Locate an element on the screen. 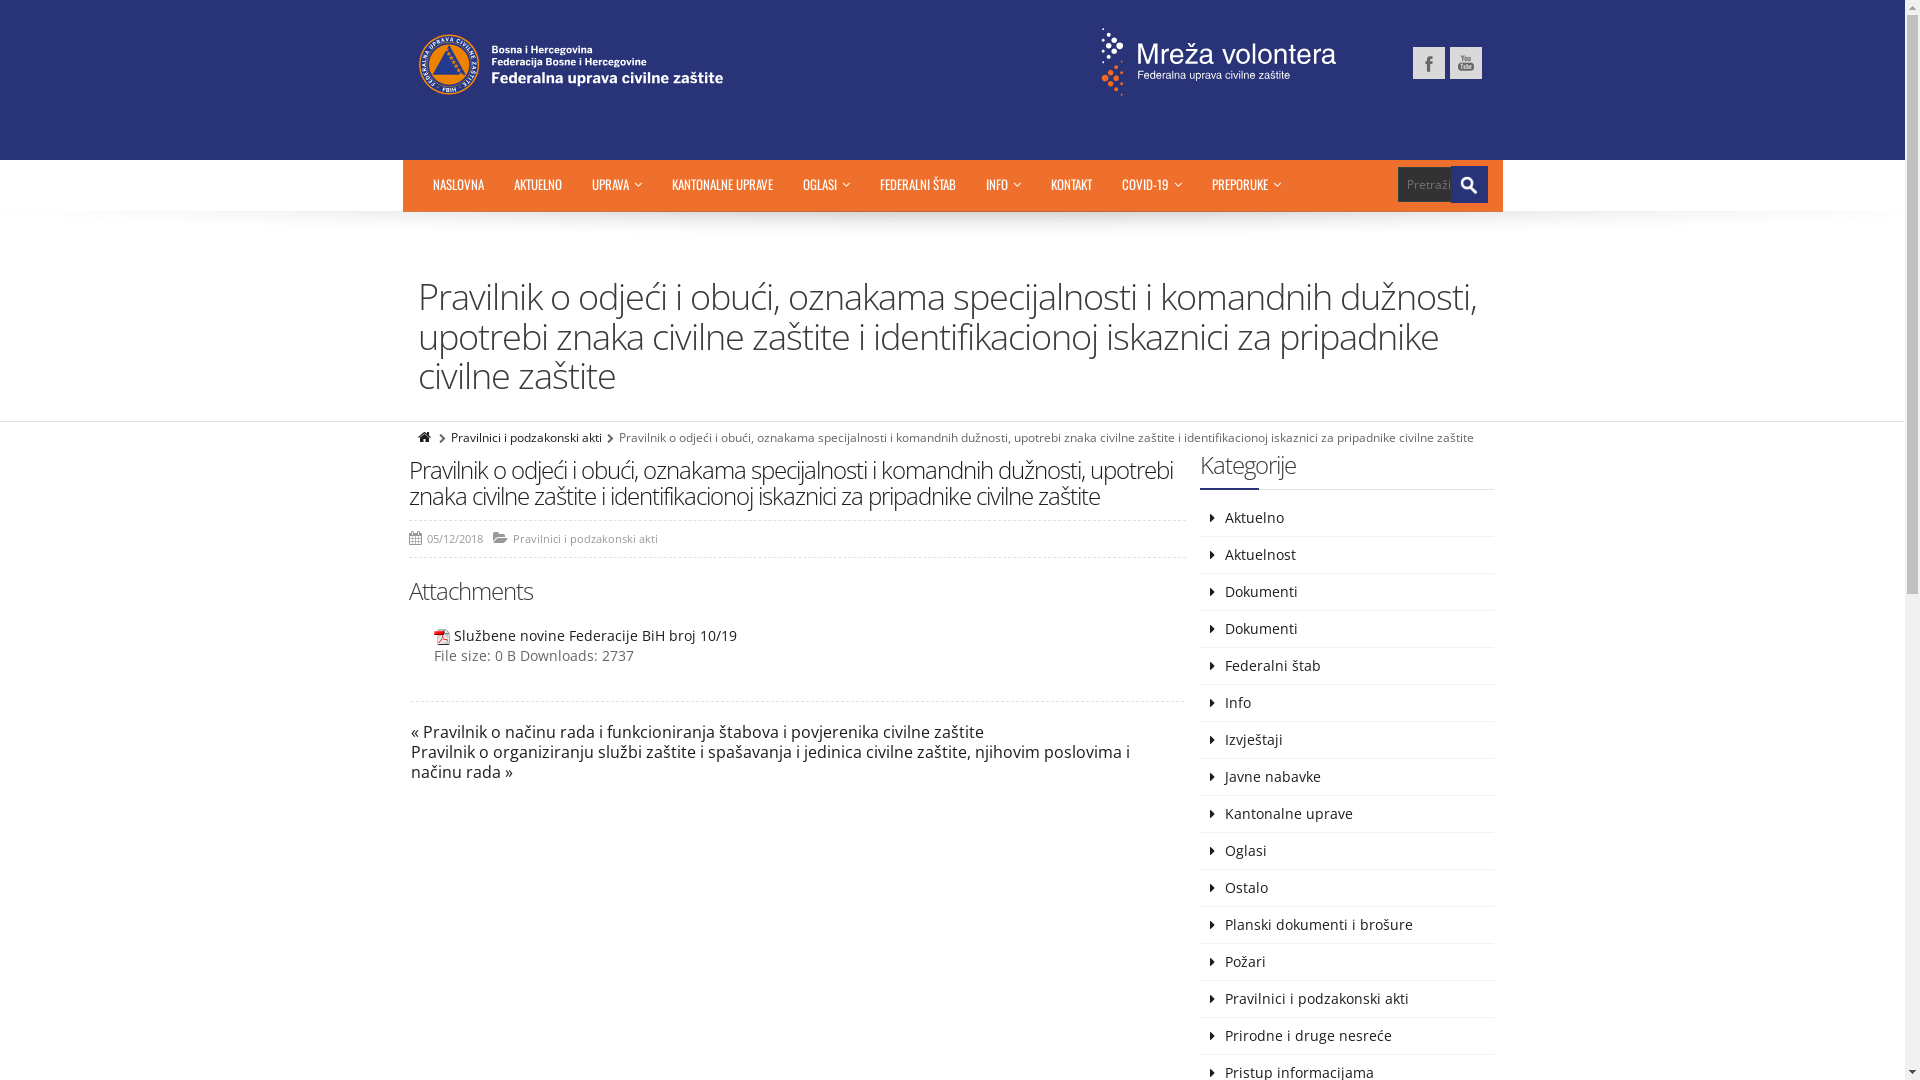 This screenshot has width=1920, height=1080. PREPORUKE is located at coordinates (1246, 184).